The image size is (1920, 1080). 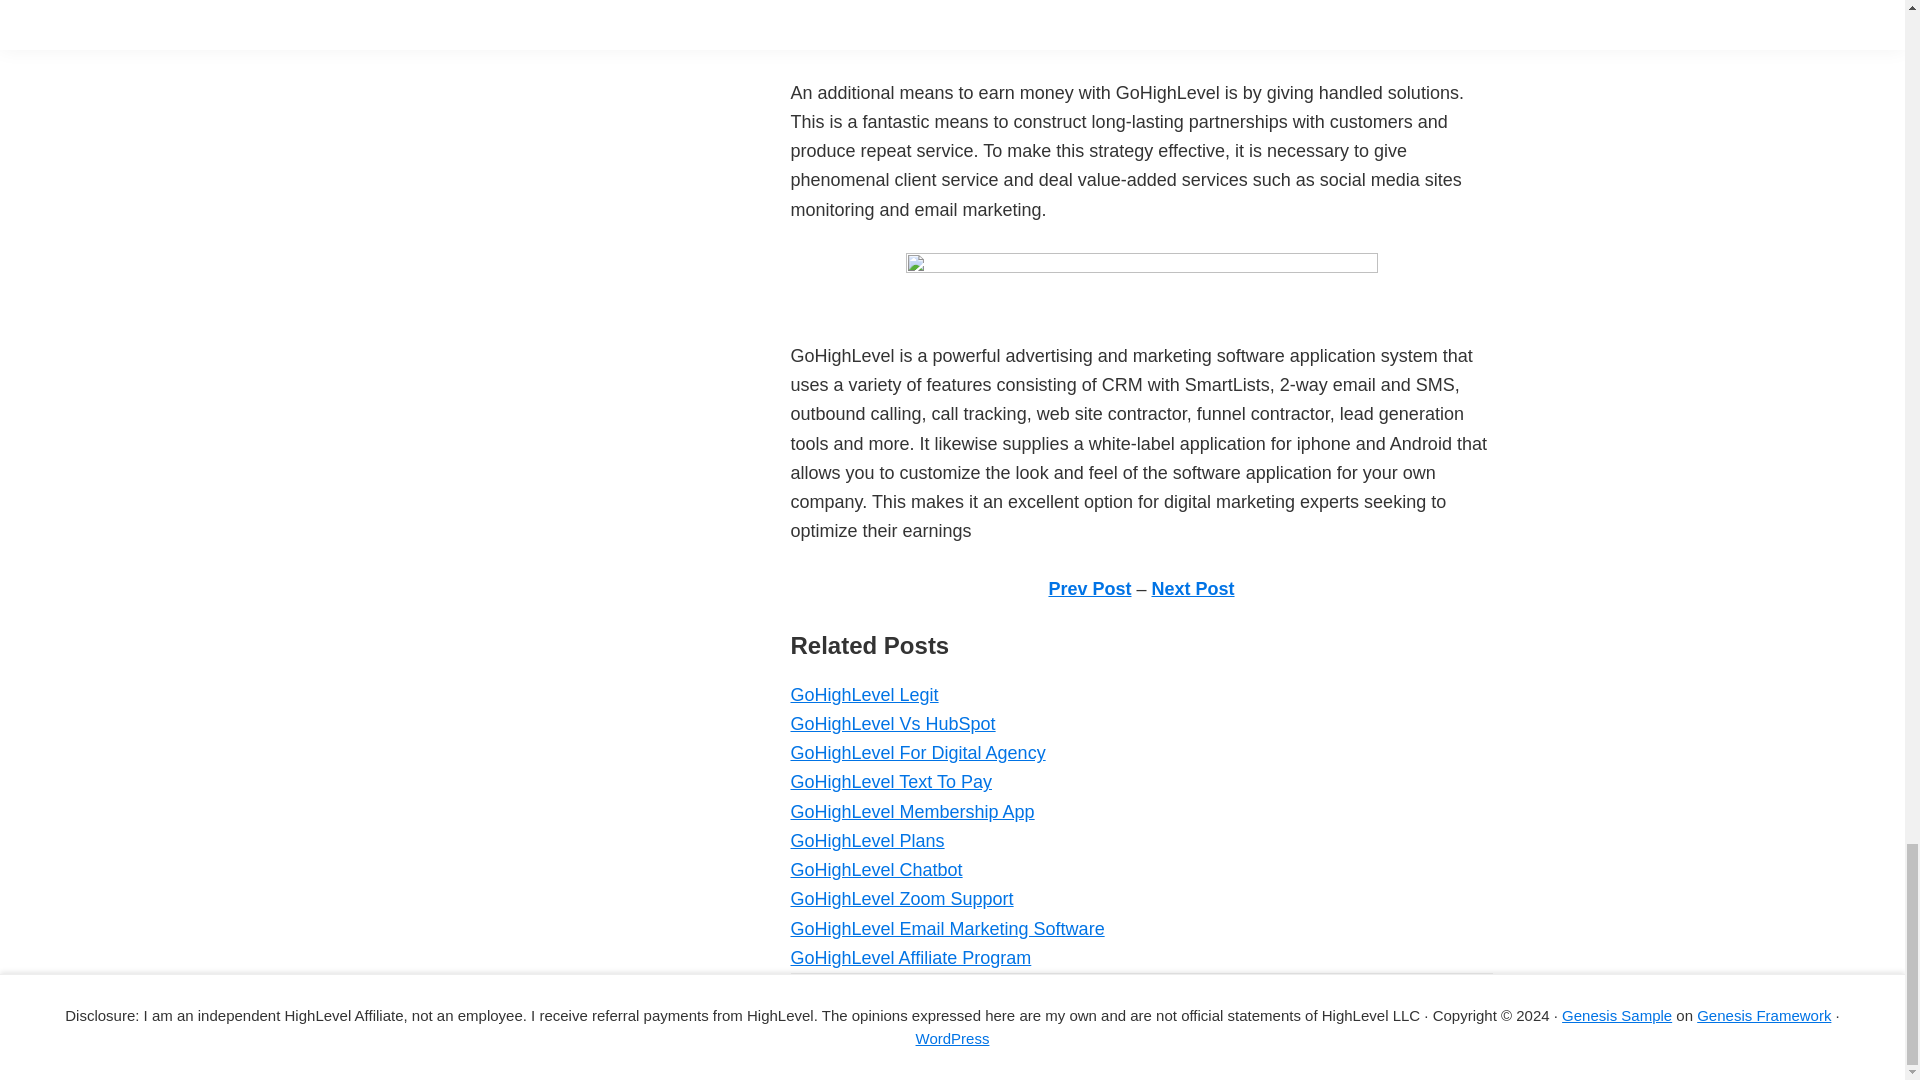 I want to click on GoHighLevel Legit, so click(x=864, y=694).